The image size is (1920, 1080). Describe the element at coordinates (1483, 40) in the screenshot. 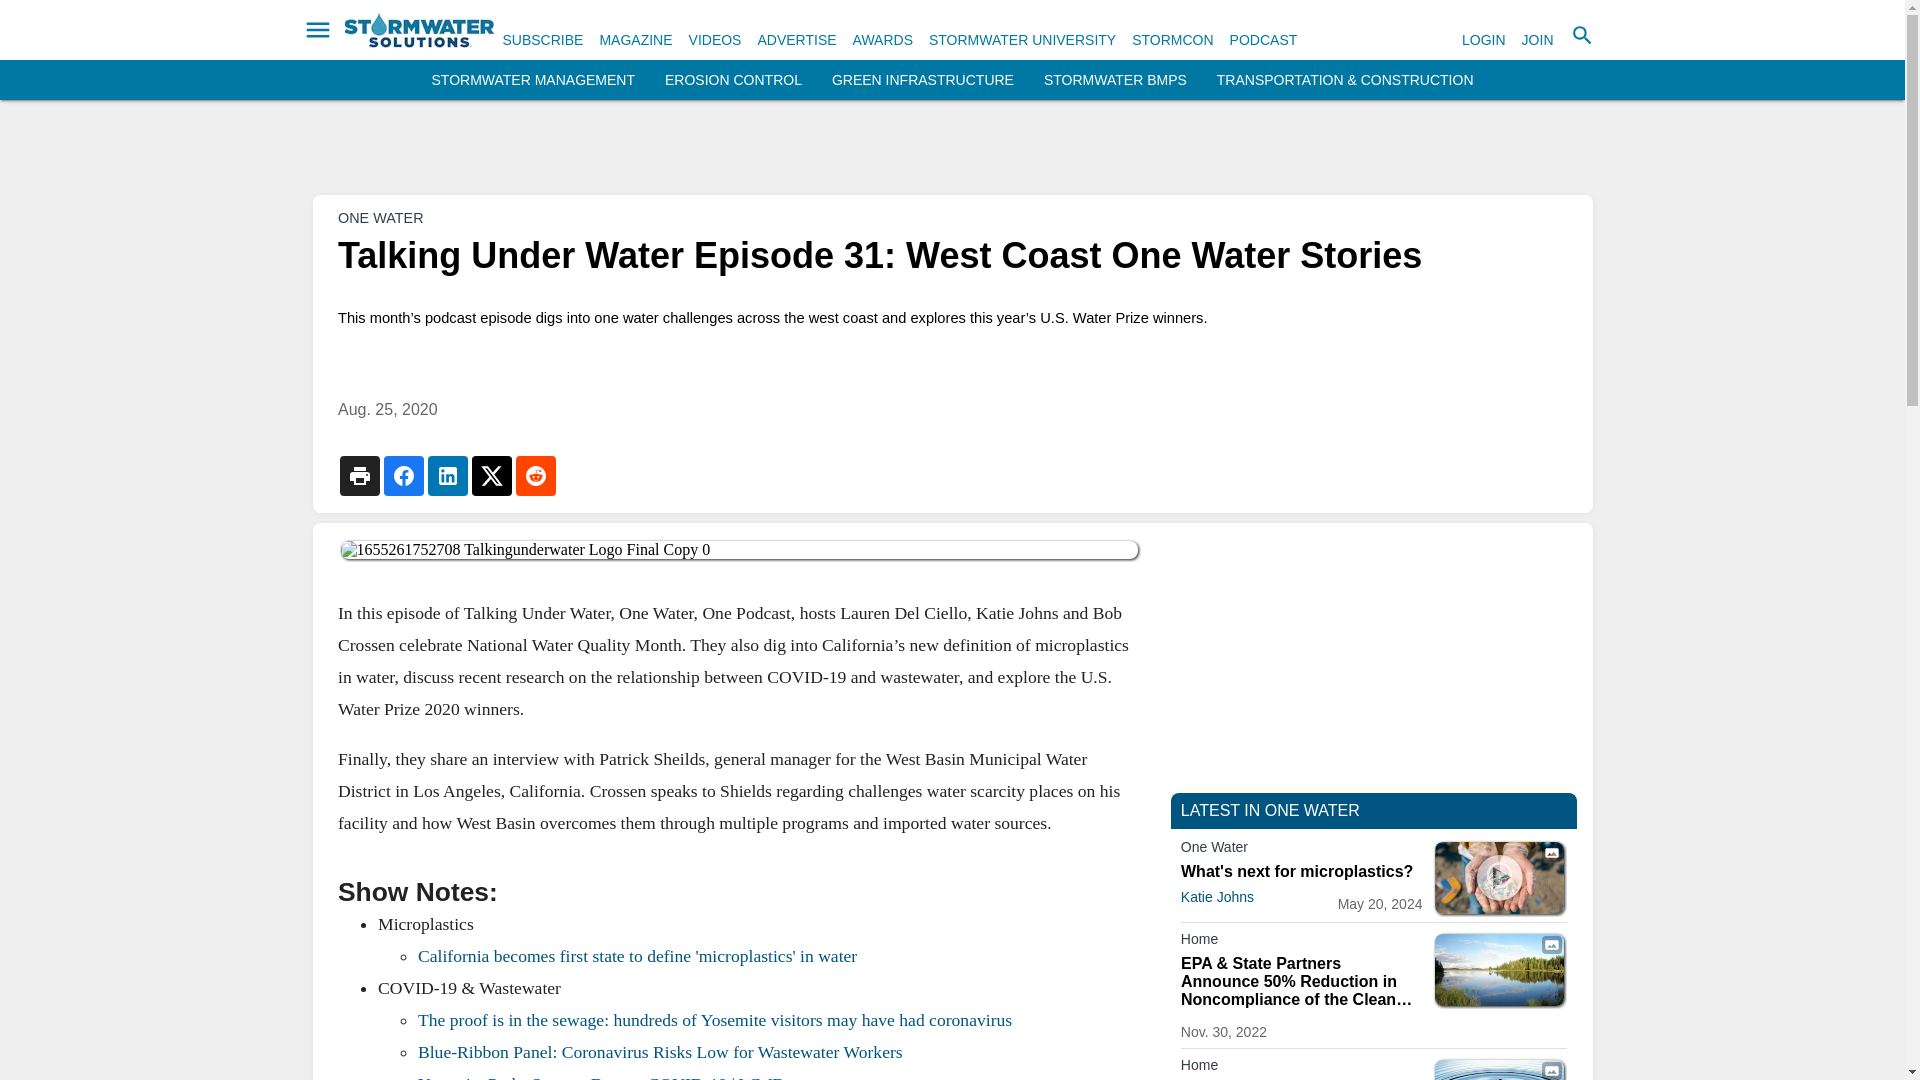

I see `LOGIN` at that location.